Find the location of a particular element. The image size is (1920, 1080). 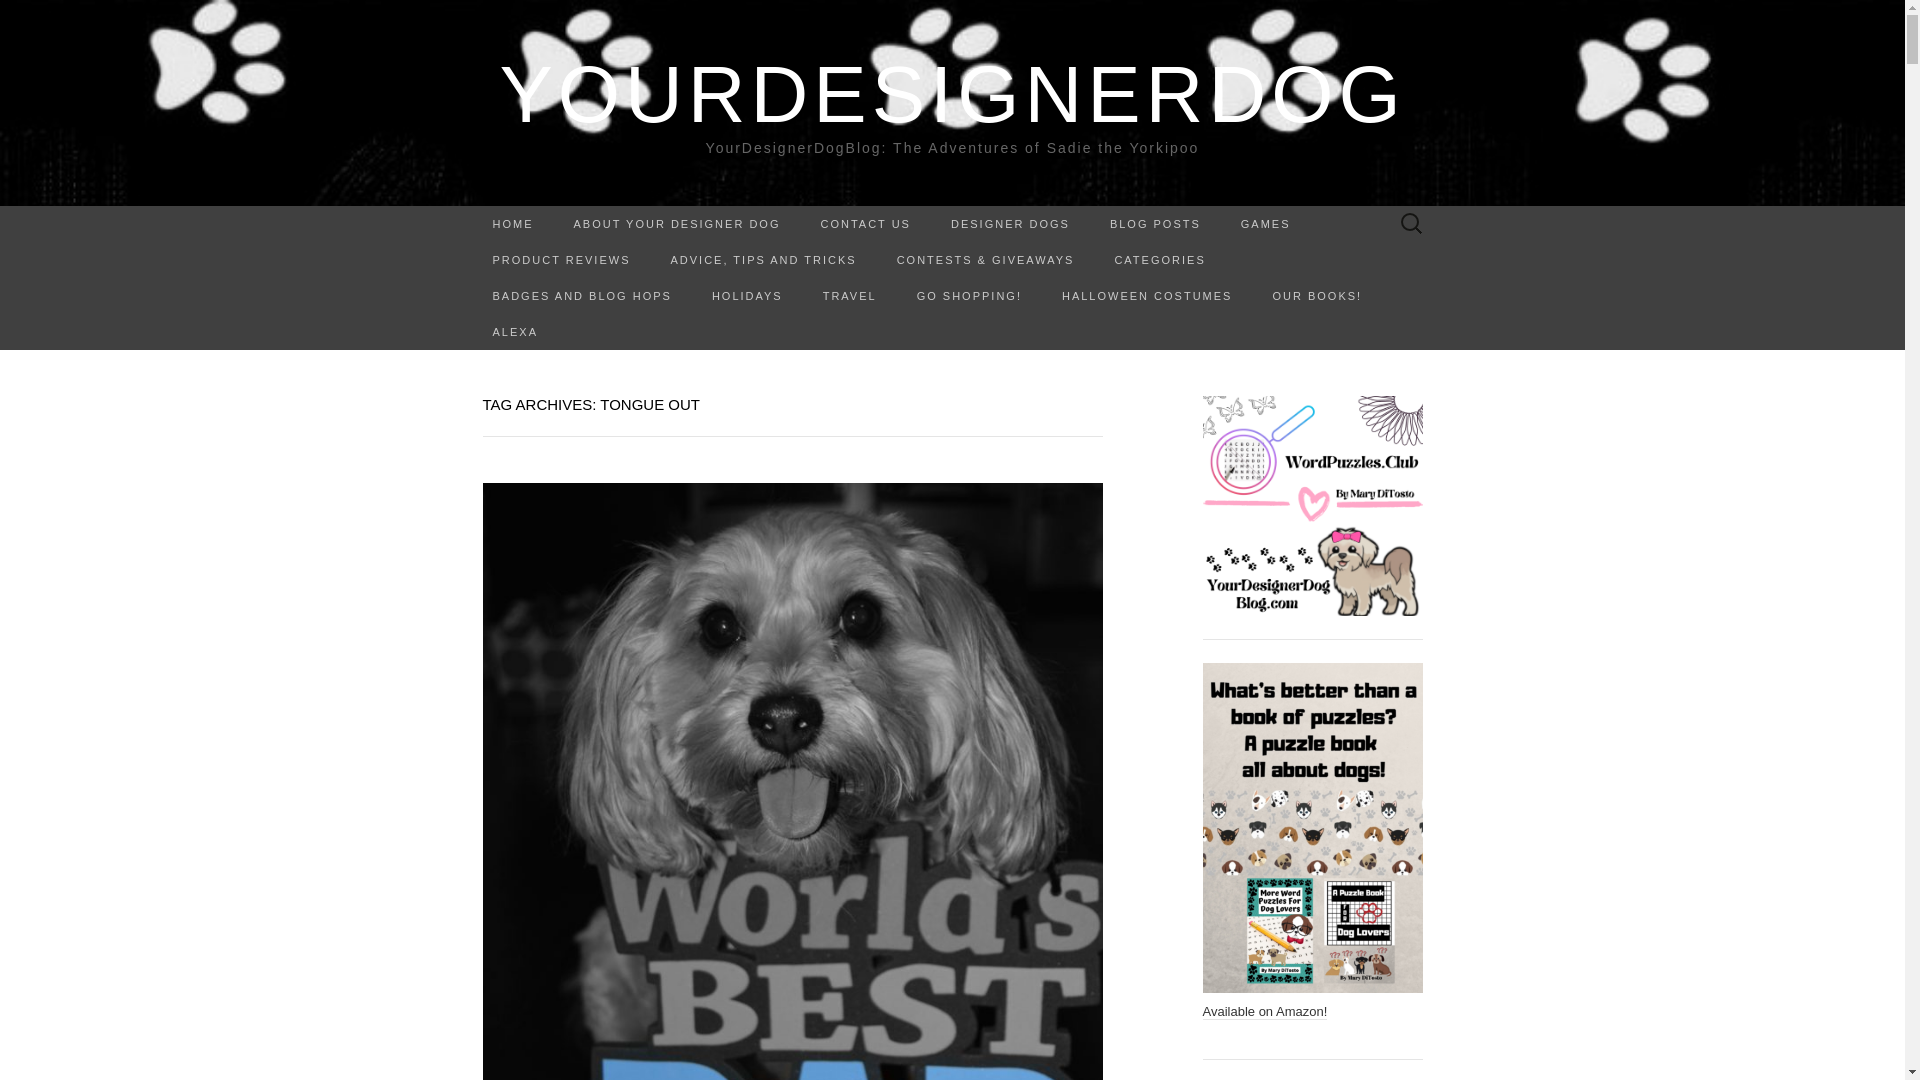

HALLOWEEN COSTUMES is located at coordinates (1146, 296).